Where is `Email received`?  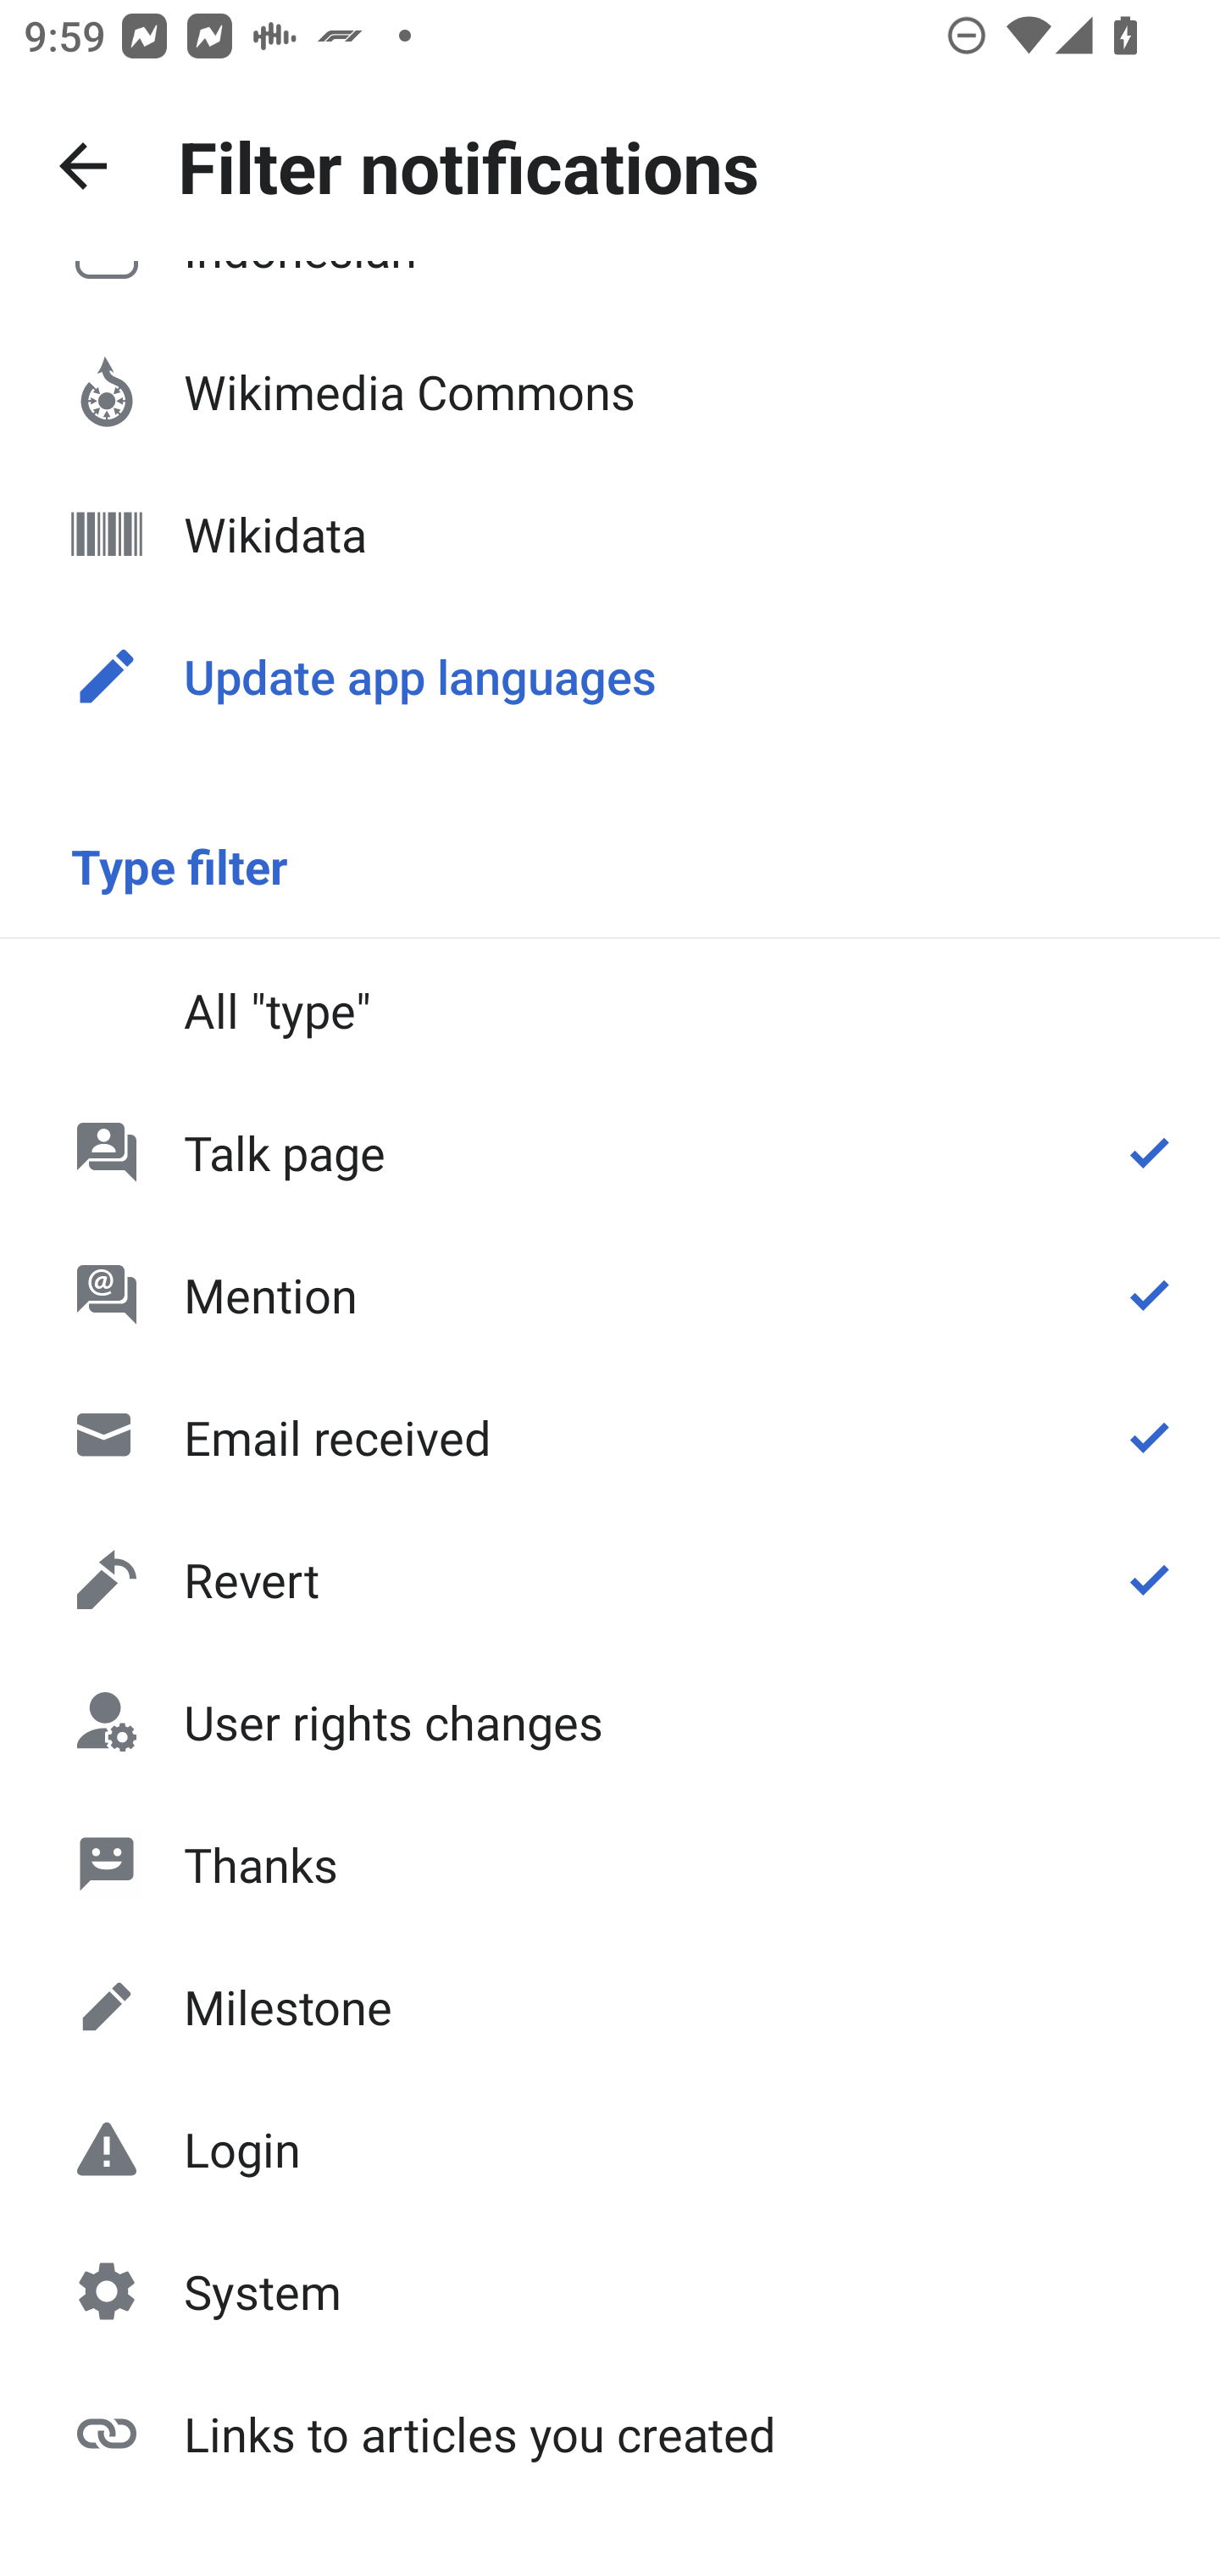
Email received is located at coordinates (610, 1437).